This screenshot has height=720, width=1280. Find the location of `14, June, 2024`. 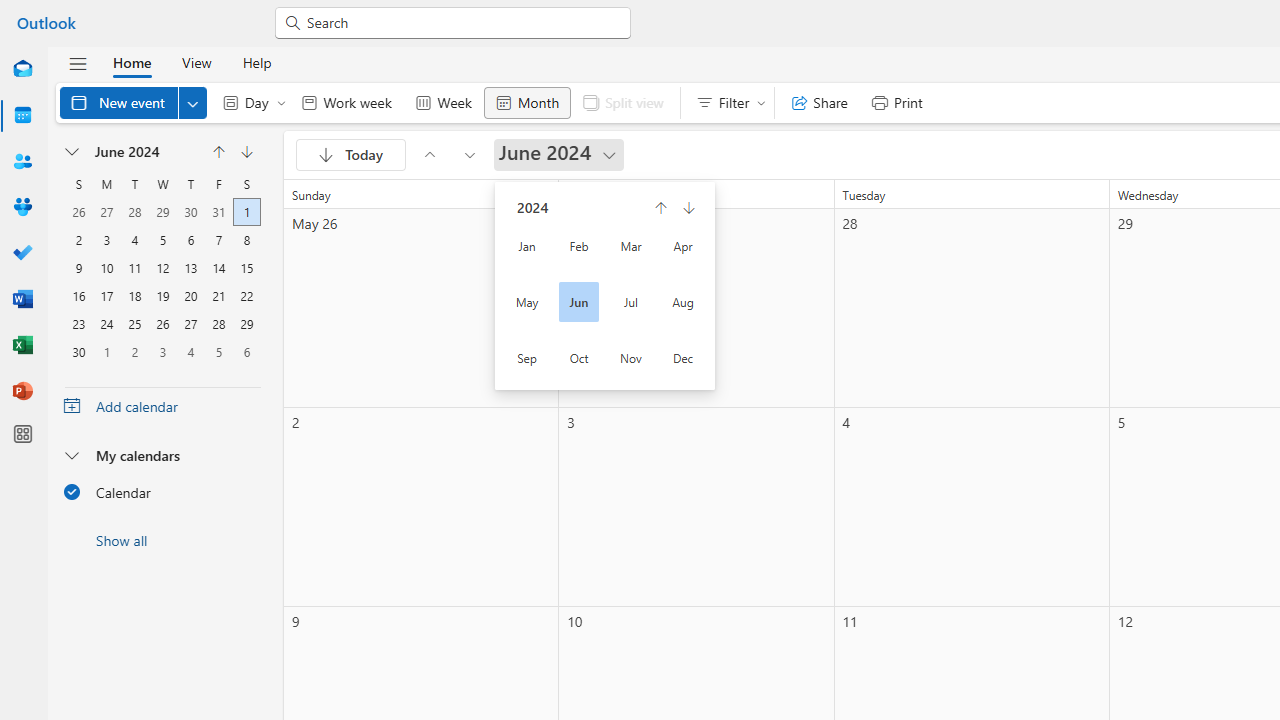

14, June, 2024 is located at coordinates (218, 266).